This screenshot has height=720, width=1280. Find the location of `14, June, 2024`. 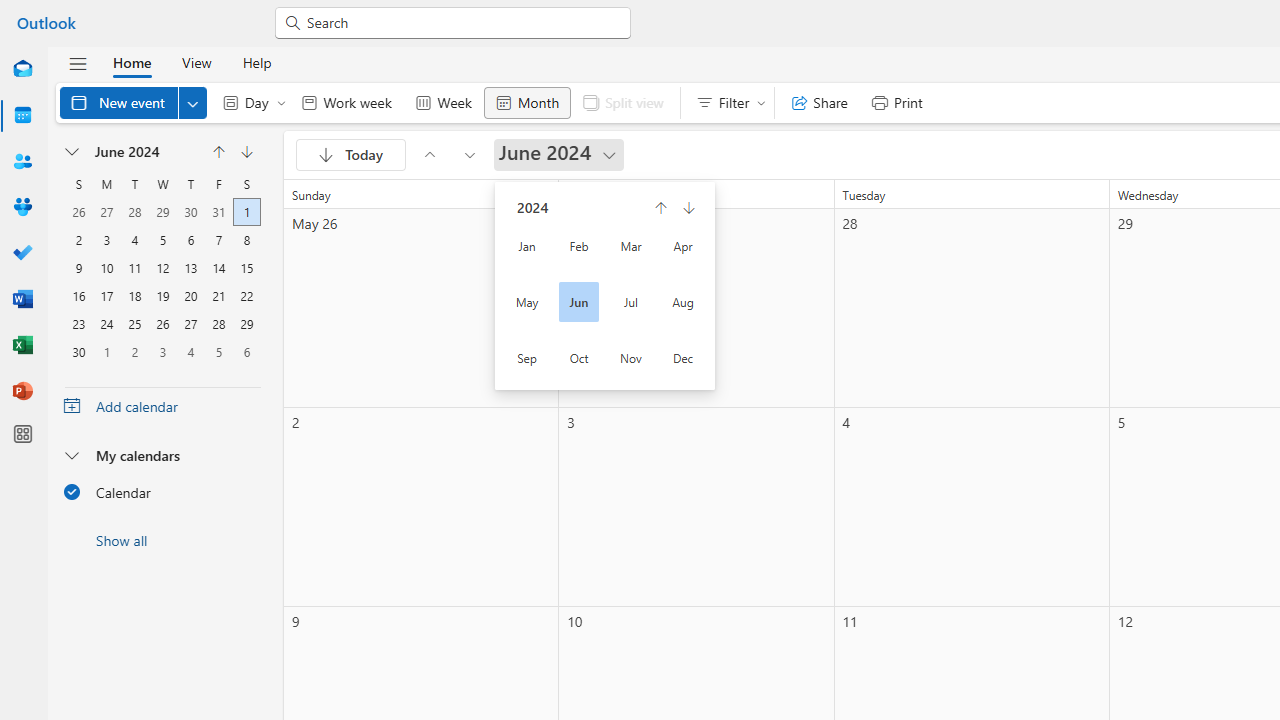

14, June, 2024 is located at coordinates (218, 266).